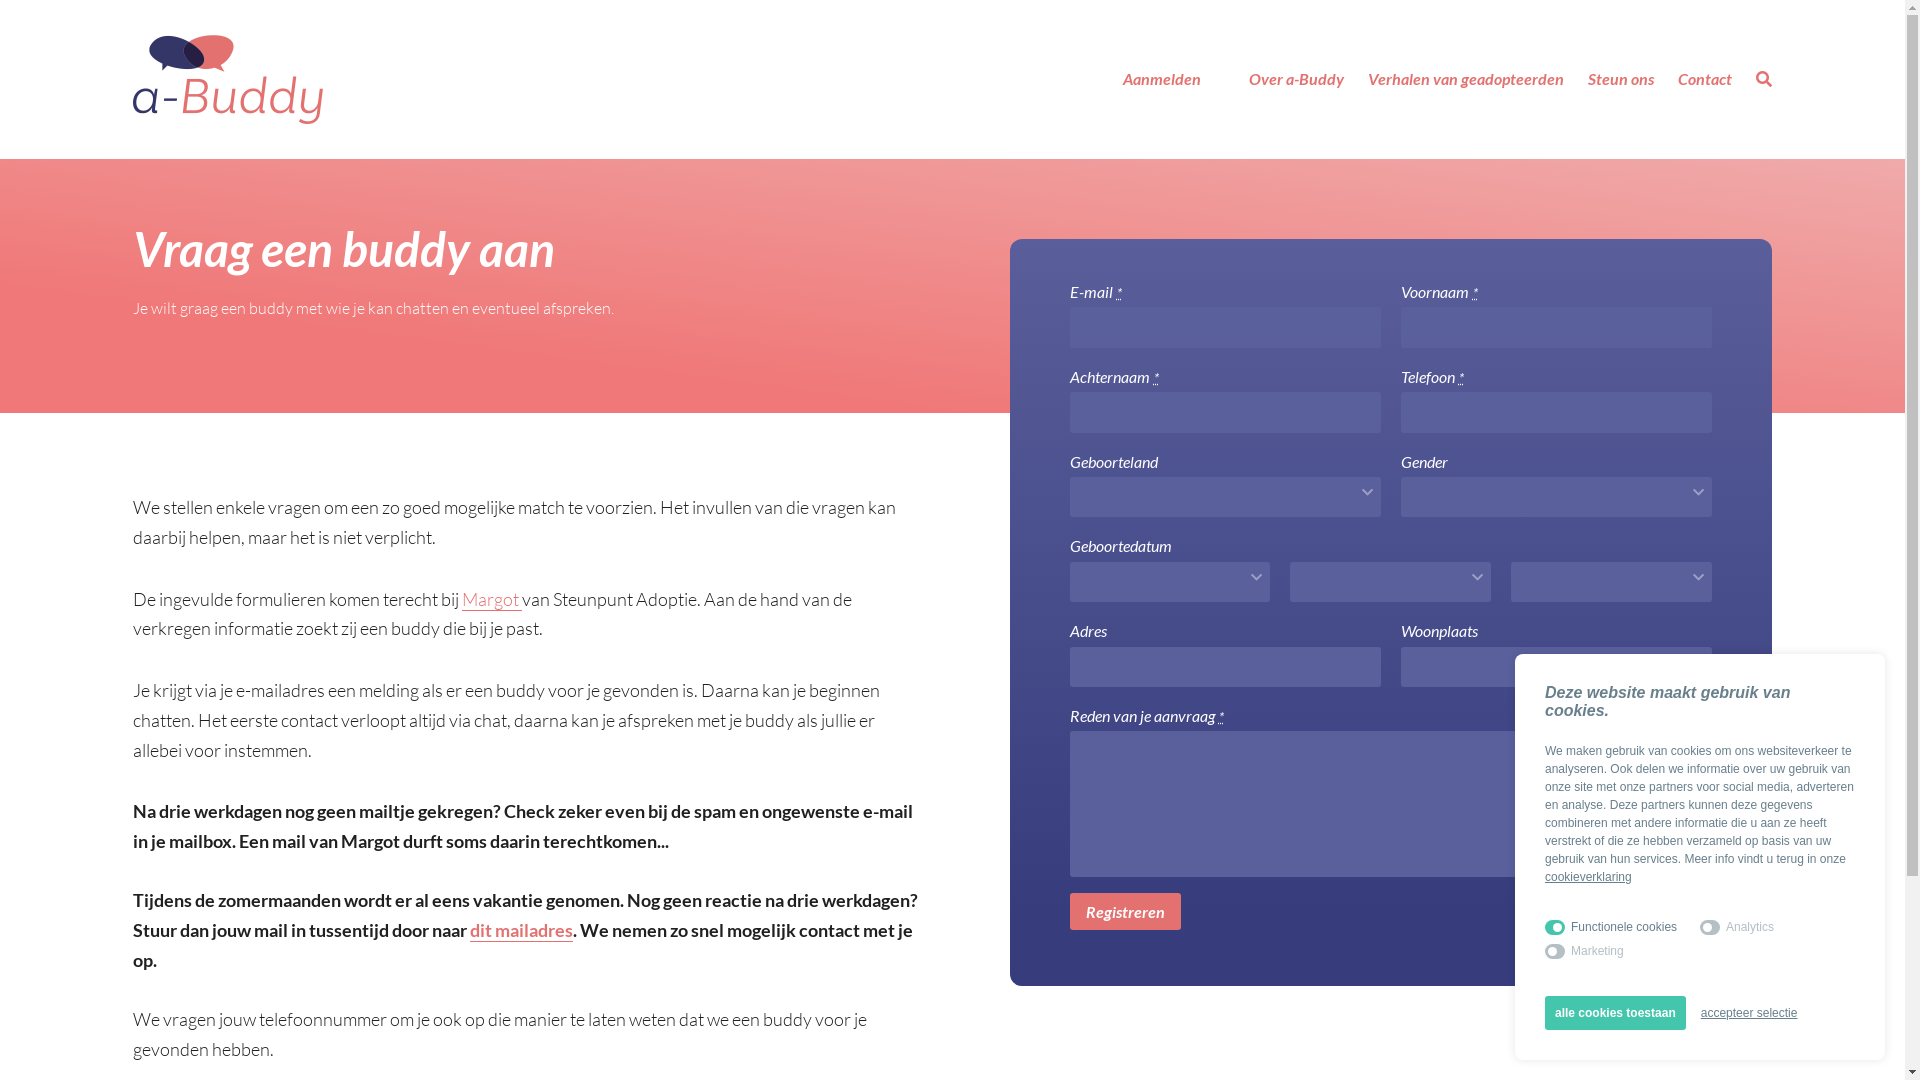  What do you see at coordinates (522, 930) in the screenshot?
I see `dit mailadres` at bounding box center [522, 930].